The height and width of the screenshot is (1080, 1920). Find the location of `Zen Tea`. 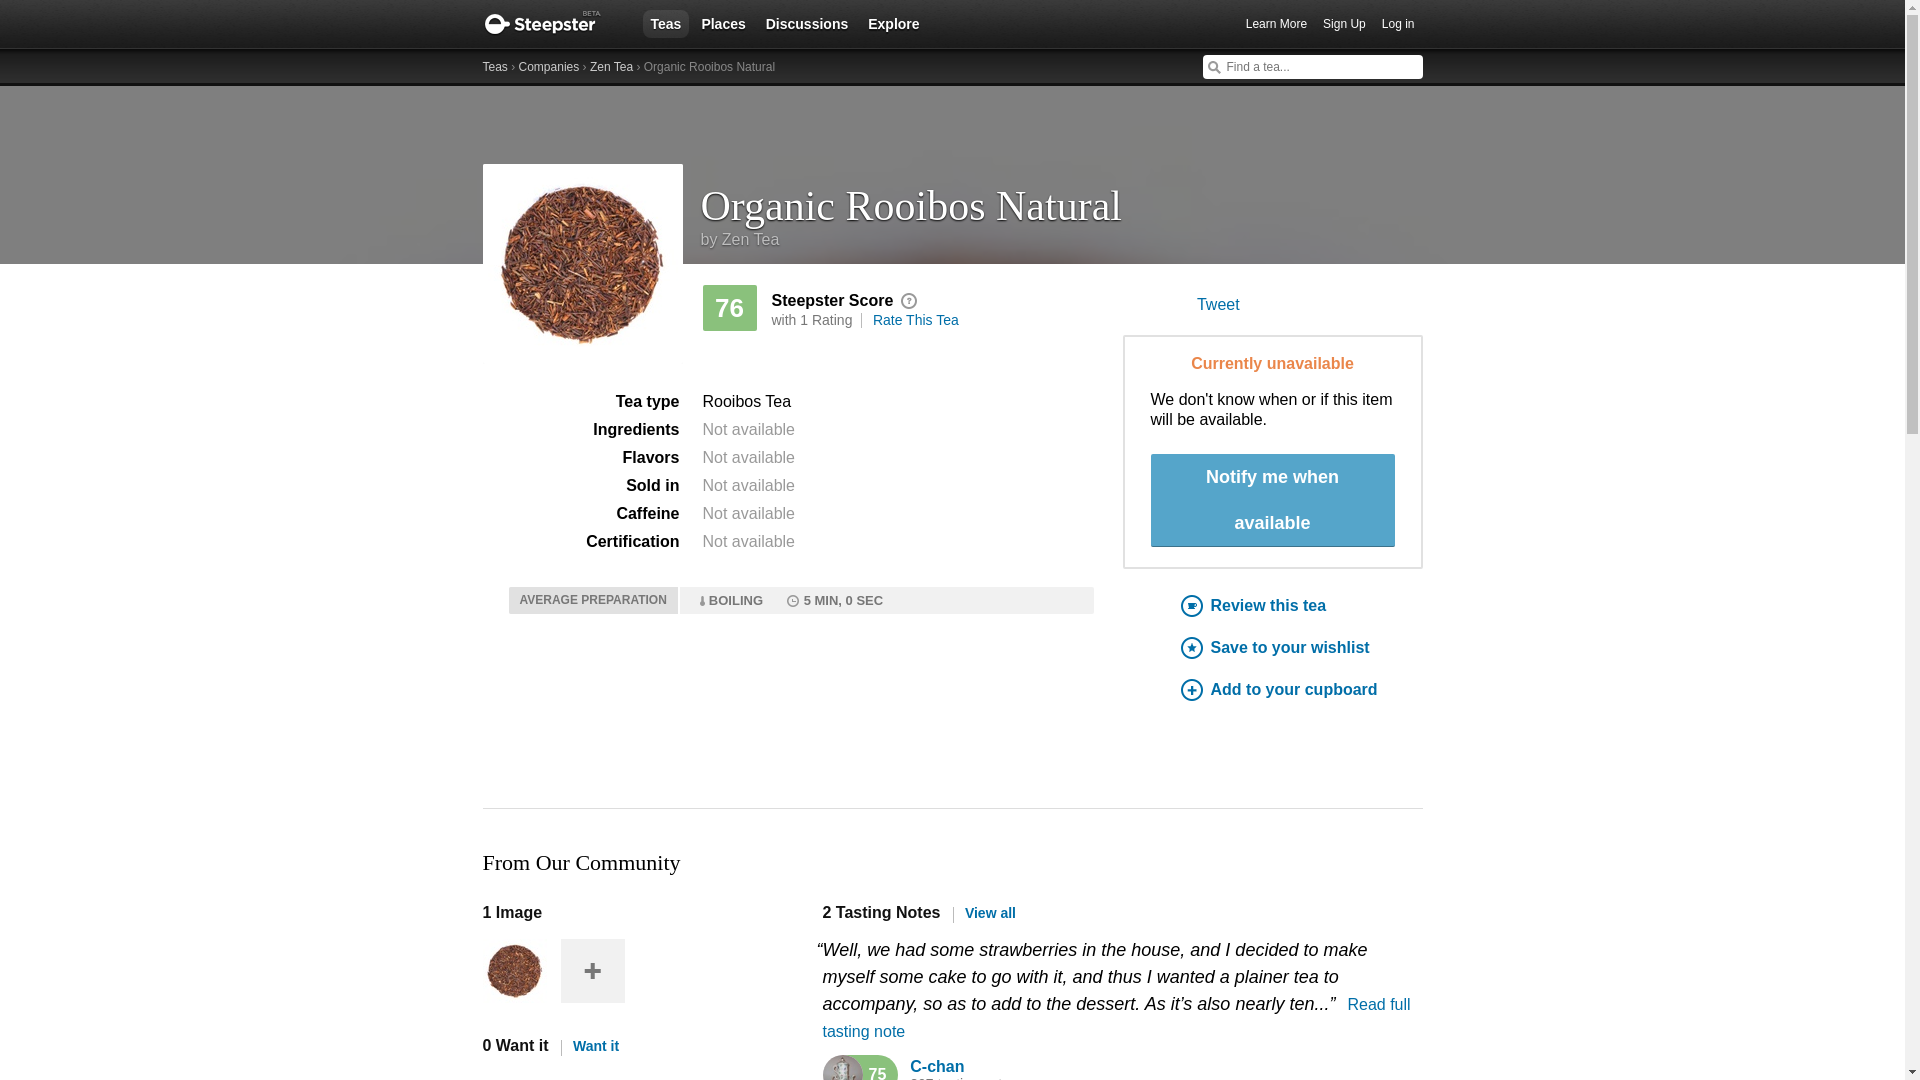

Zen Tea is located at coordinates (611, 67).